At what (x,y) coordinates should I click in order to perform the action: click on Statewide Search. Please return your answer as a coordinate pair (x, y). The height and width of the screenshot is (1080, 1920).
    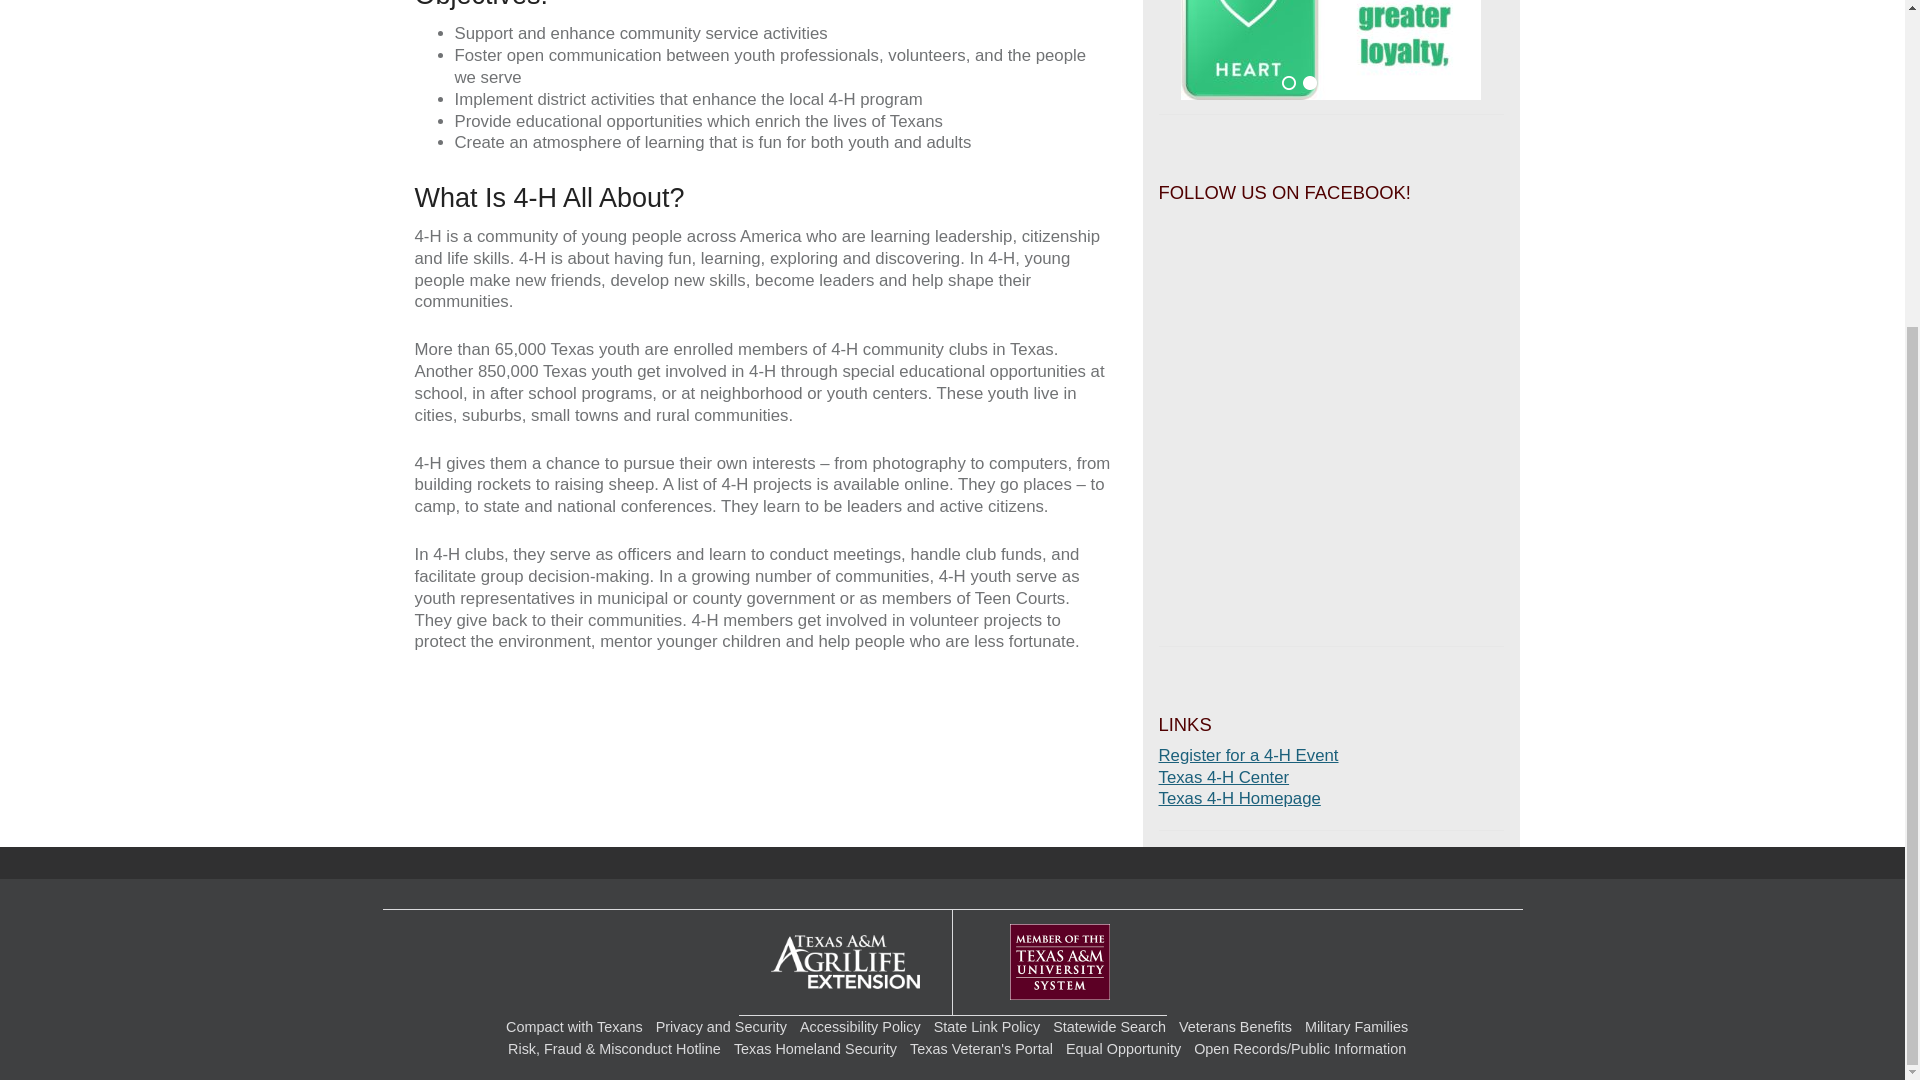
    Looking at the image, I should click on (1108, 1026).